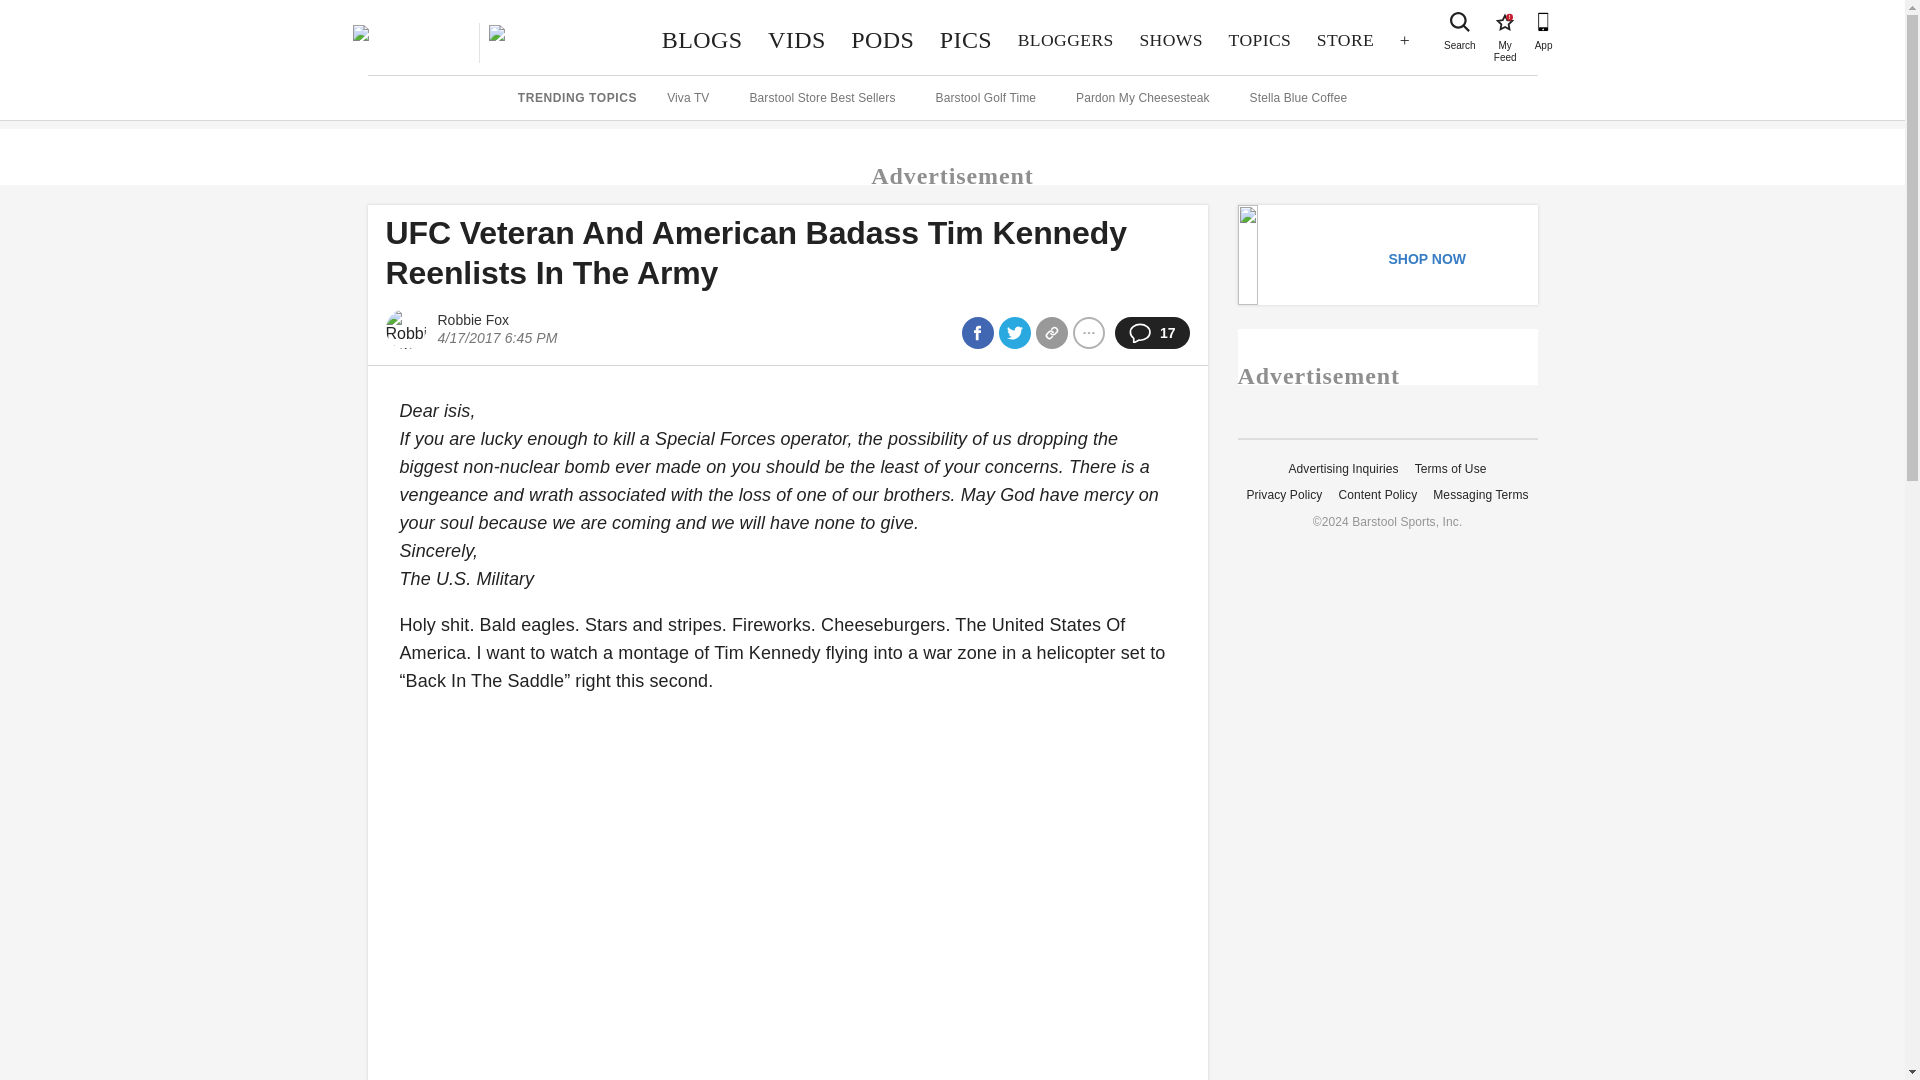  What do you see at coordinates (1066, 40) in the screenshot?
I see `BLOGGERS` at bounding box center [1066, 40].